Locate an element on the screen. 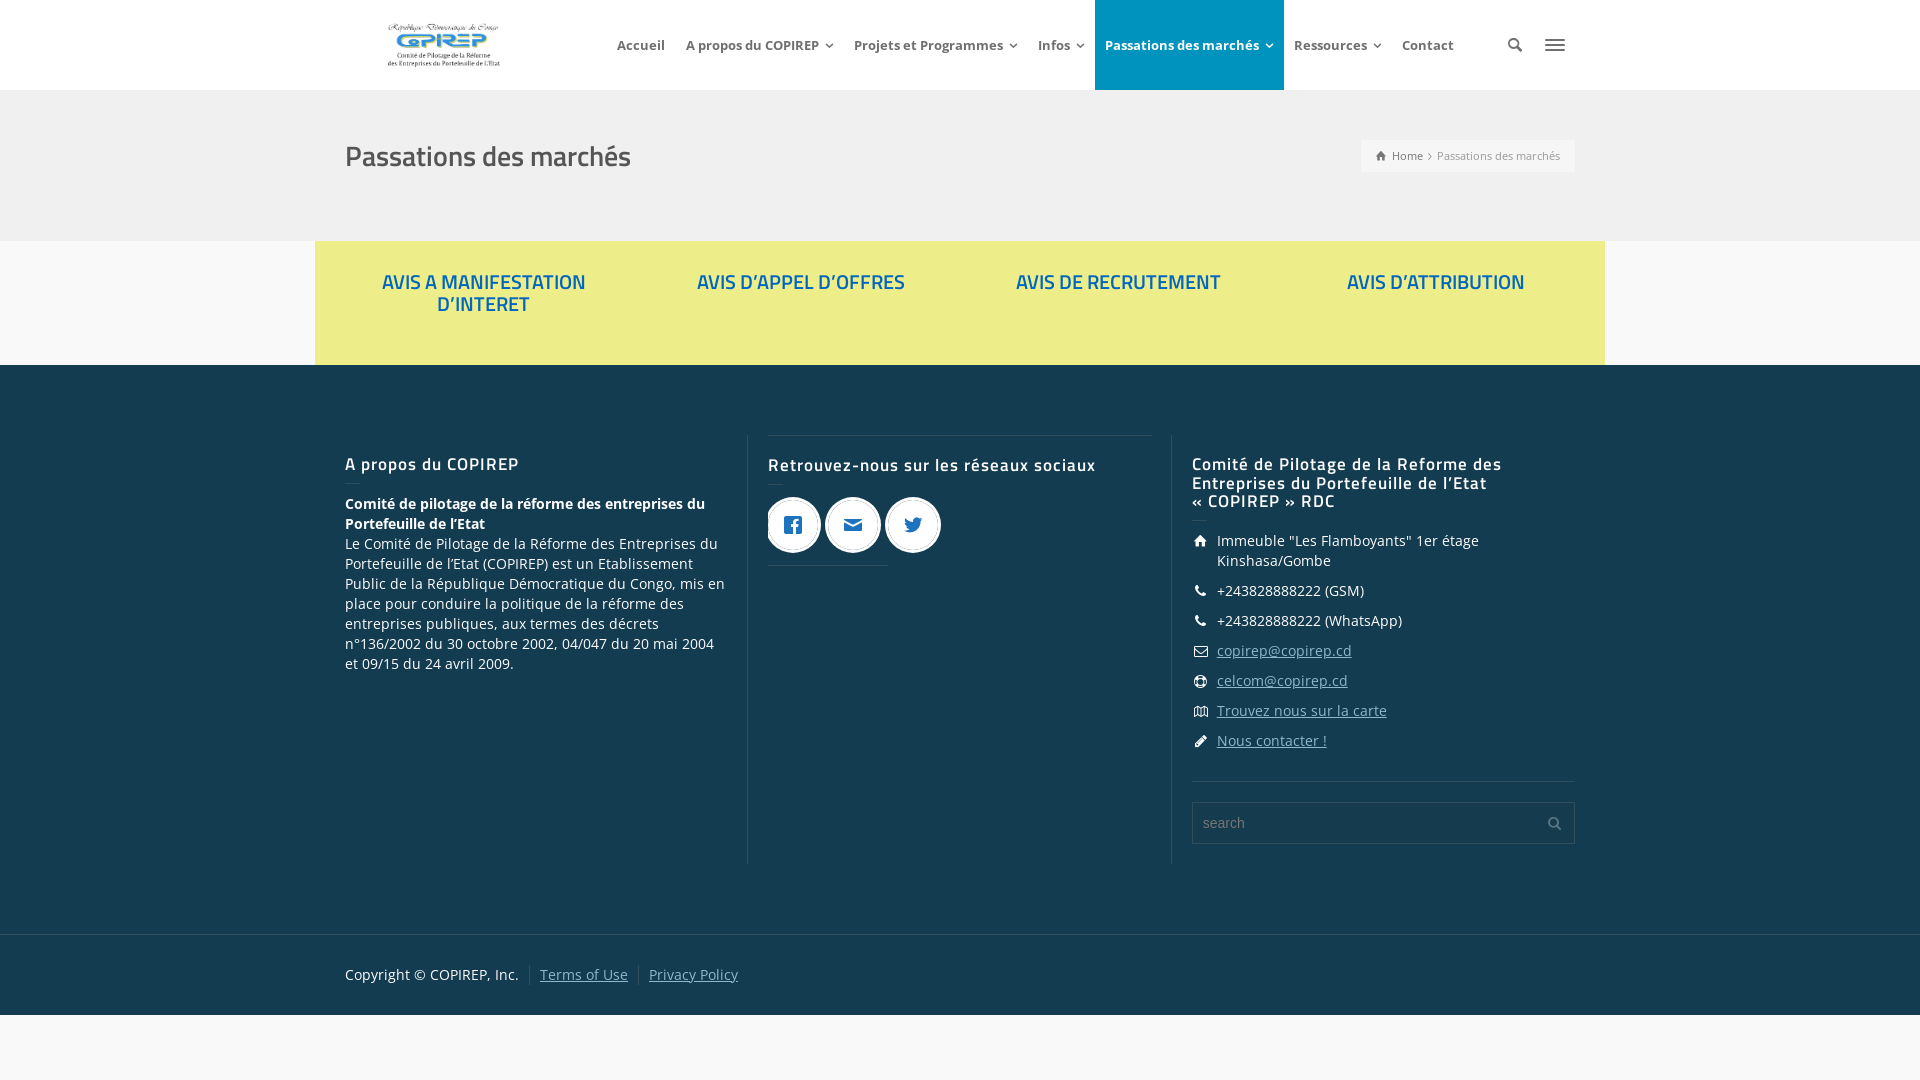  Privacy Policy is located at coordinates (694, 974).